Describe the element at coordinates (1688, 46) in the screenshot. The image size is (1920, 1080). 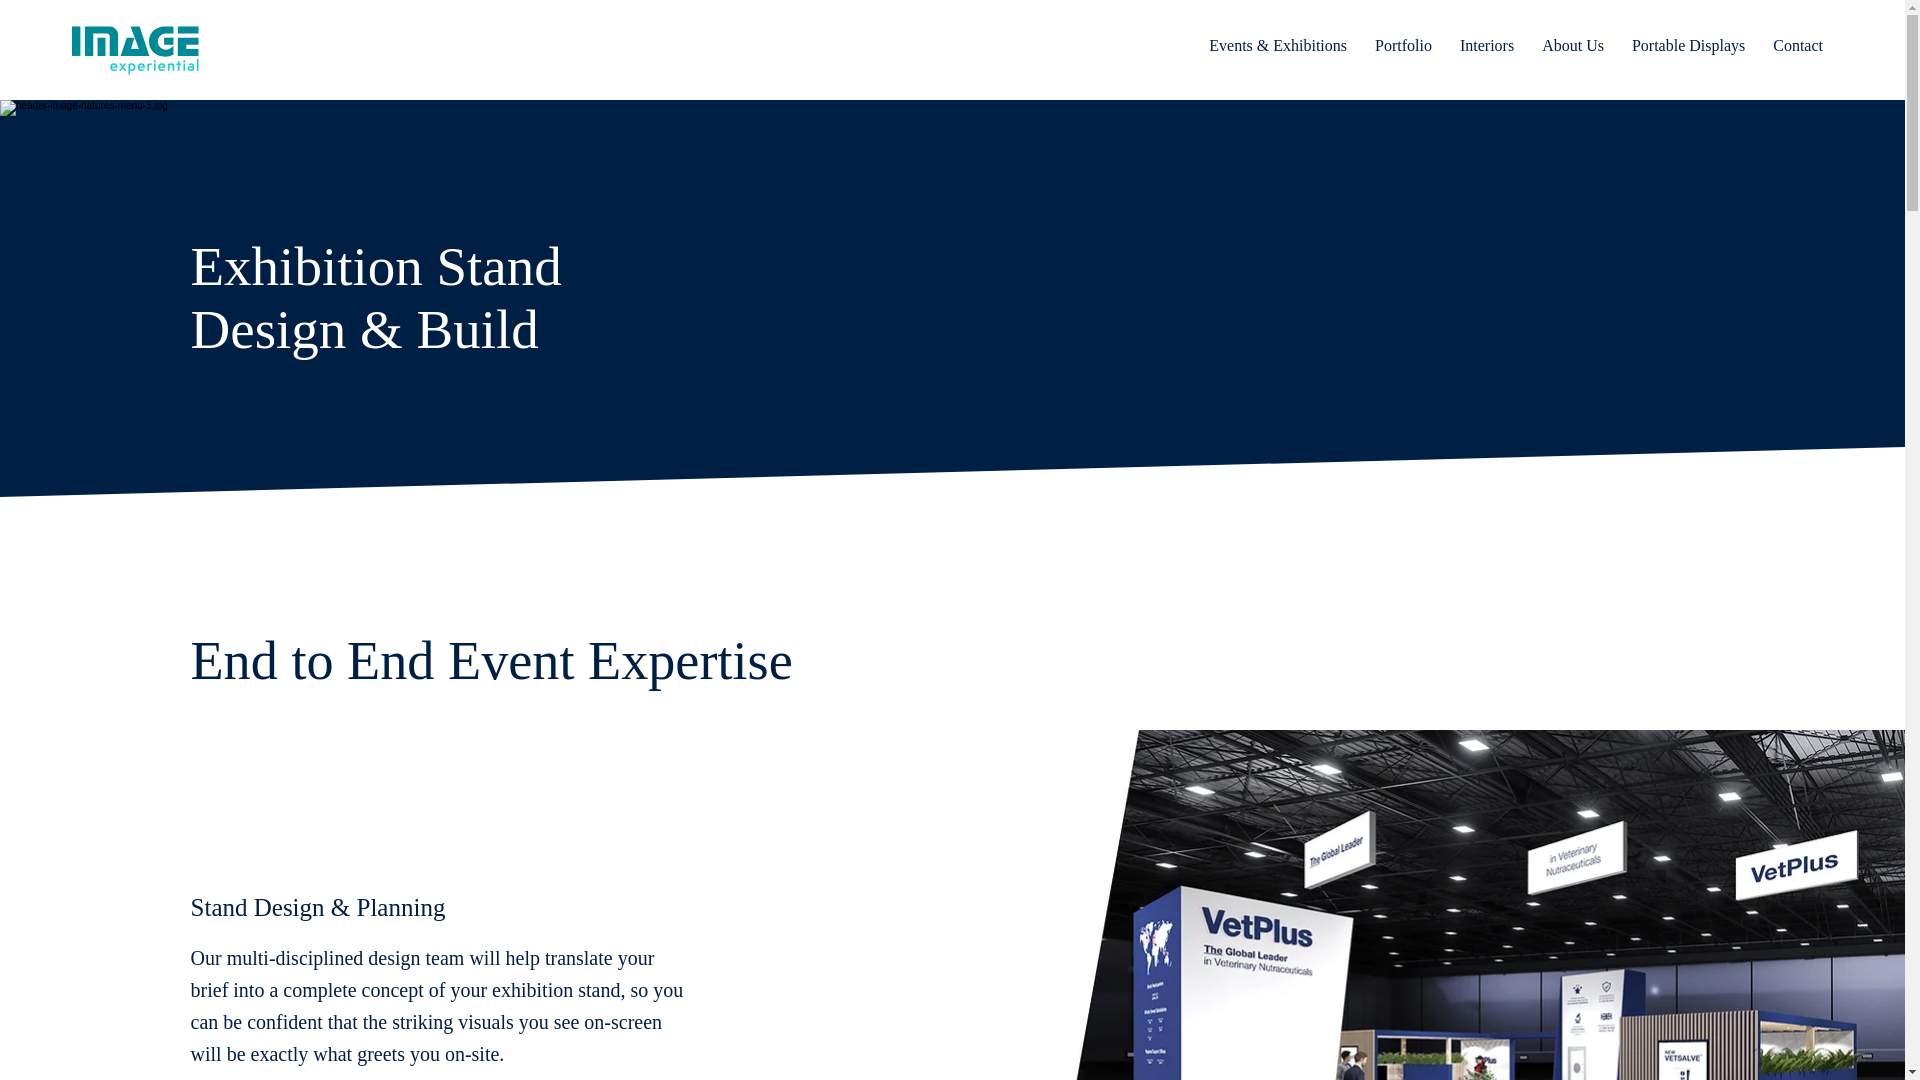
I see `Portable Displays` at that location.